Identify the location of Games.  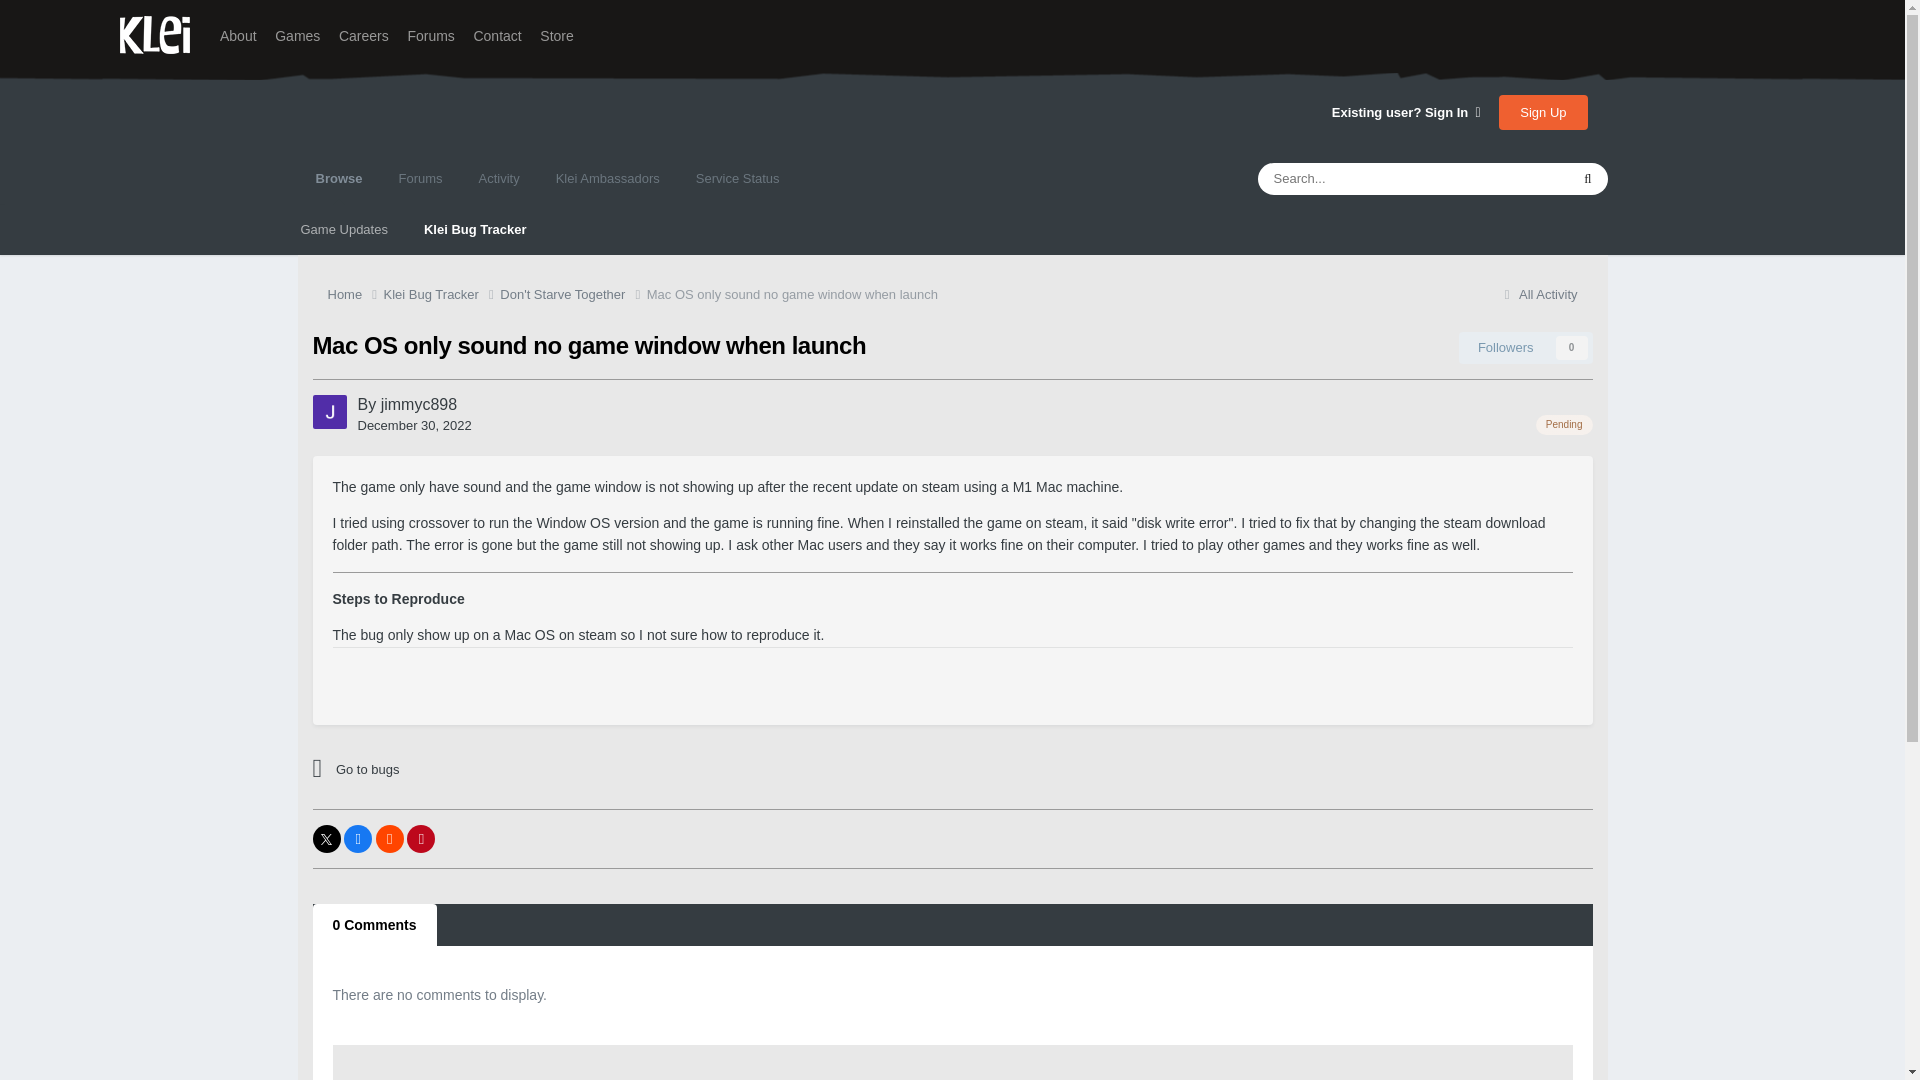
(297, 36).